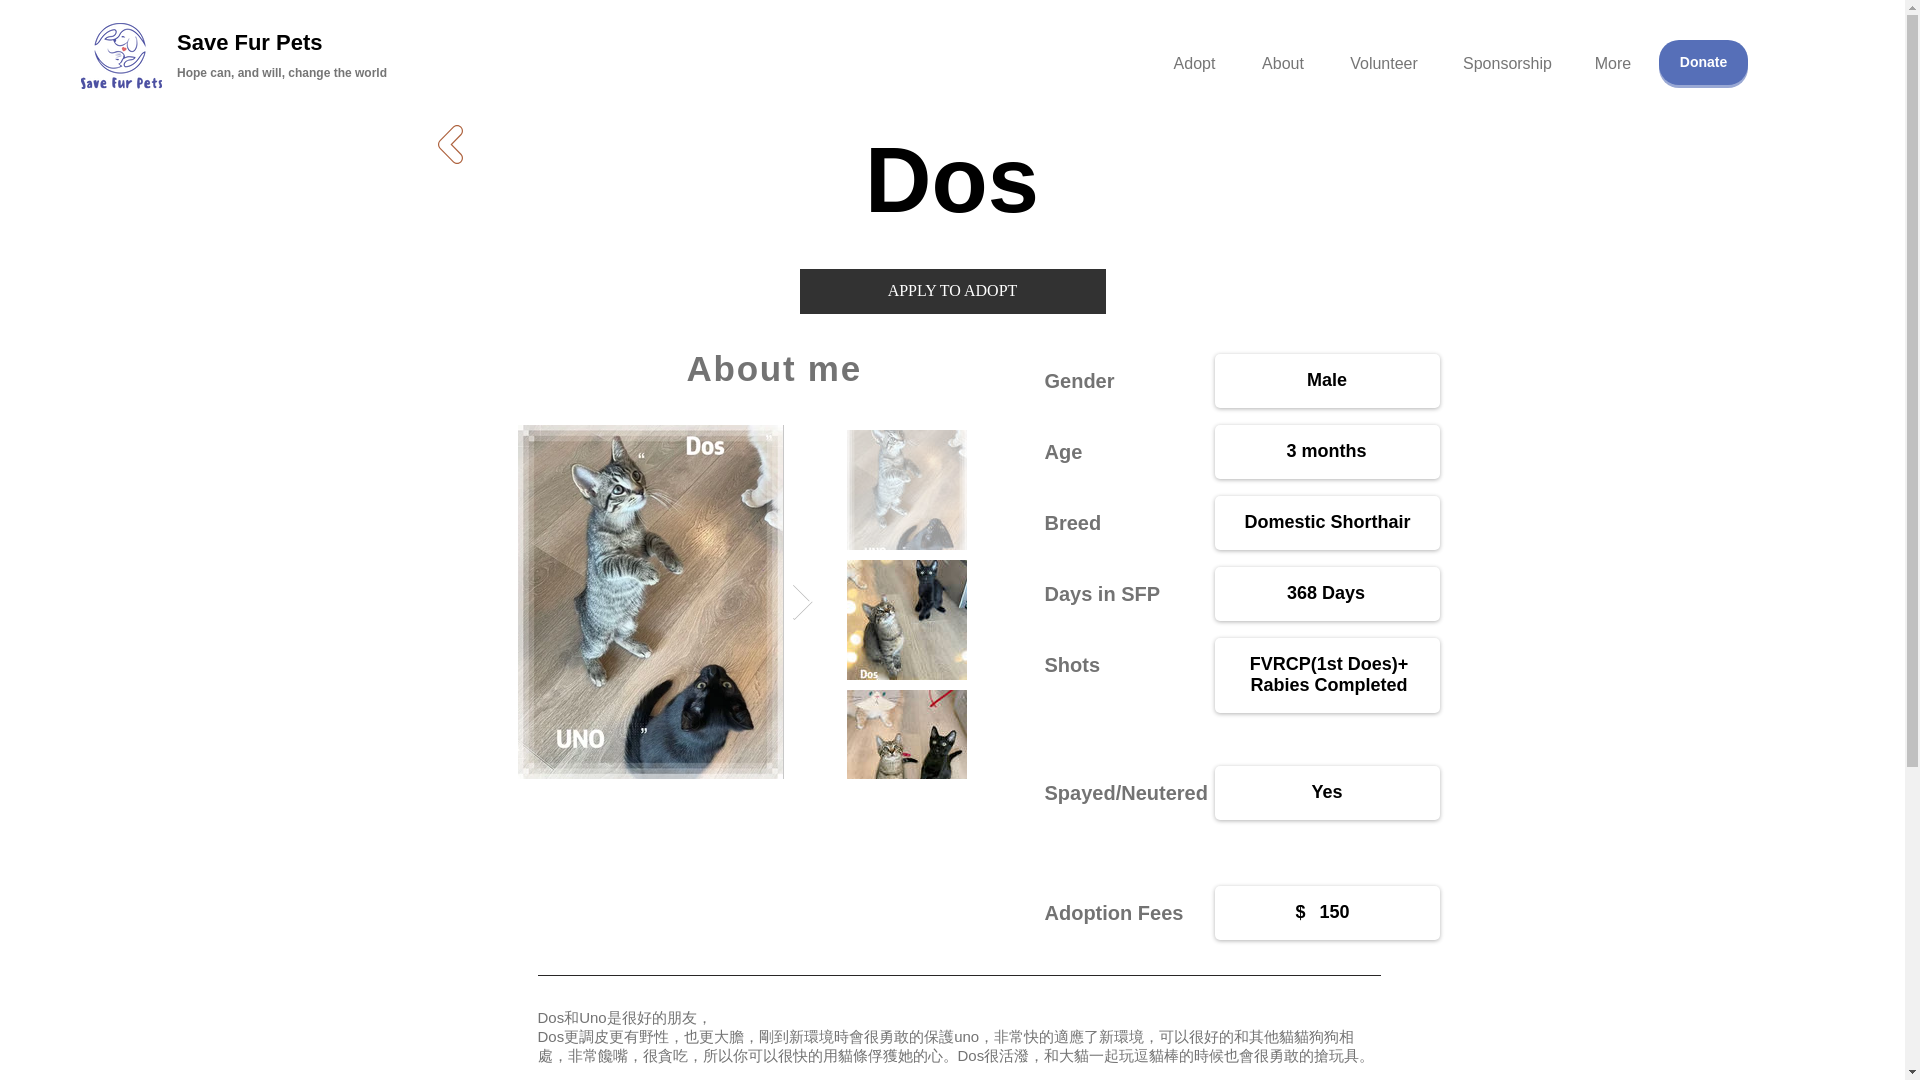  What do you see at coordinates (1194, 54) in the screenshot?
I see `Adopt` at bounding box center [1194, 54].